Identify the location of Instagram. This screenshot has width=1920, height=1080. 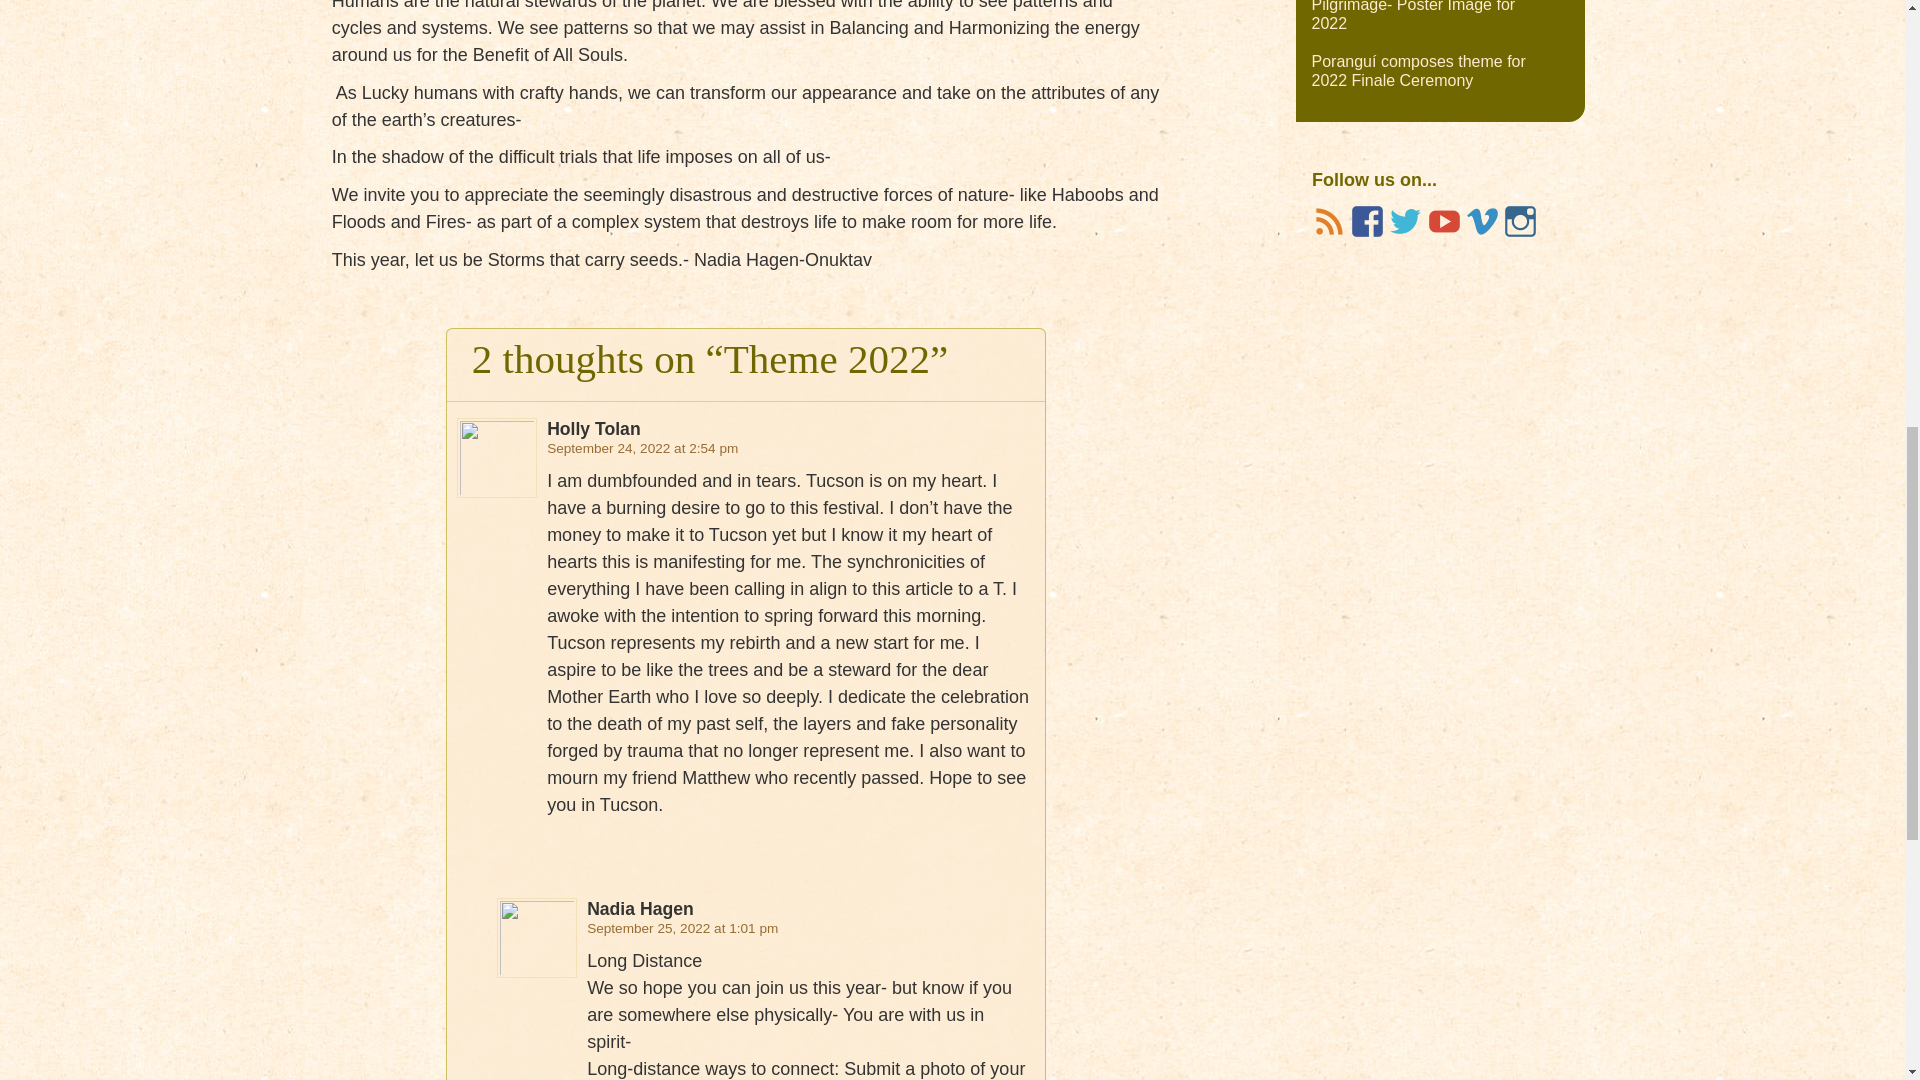
(1519, 222).